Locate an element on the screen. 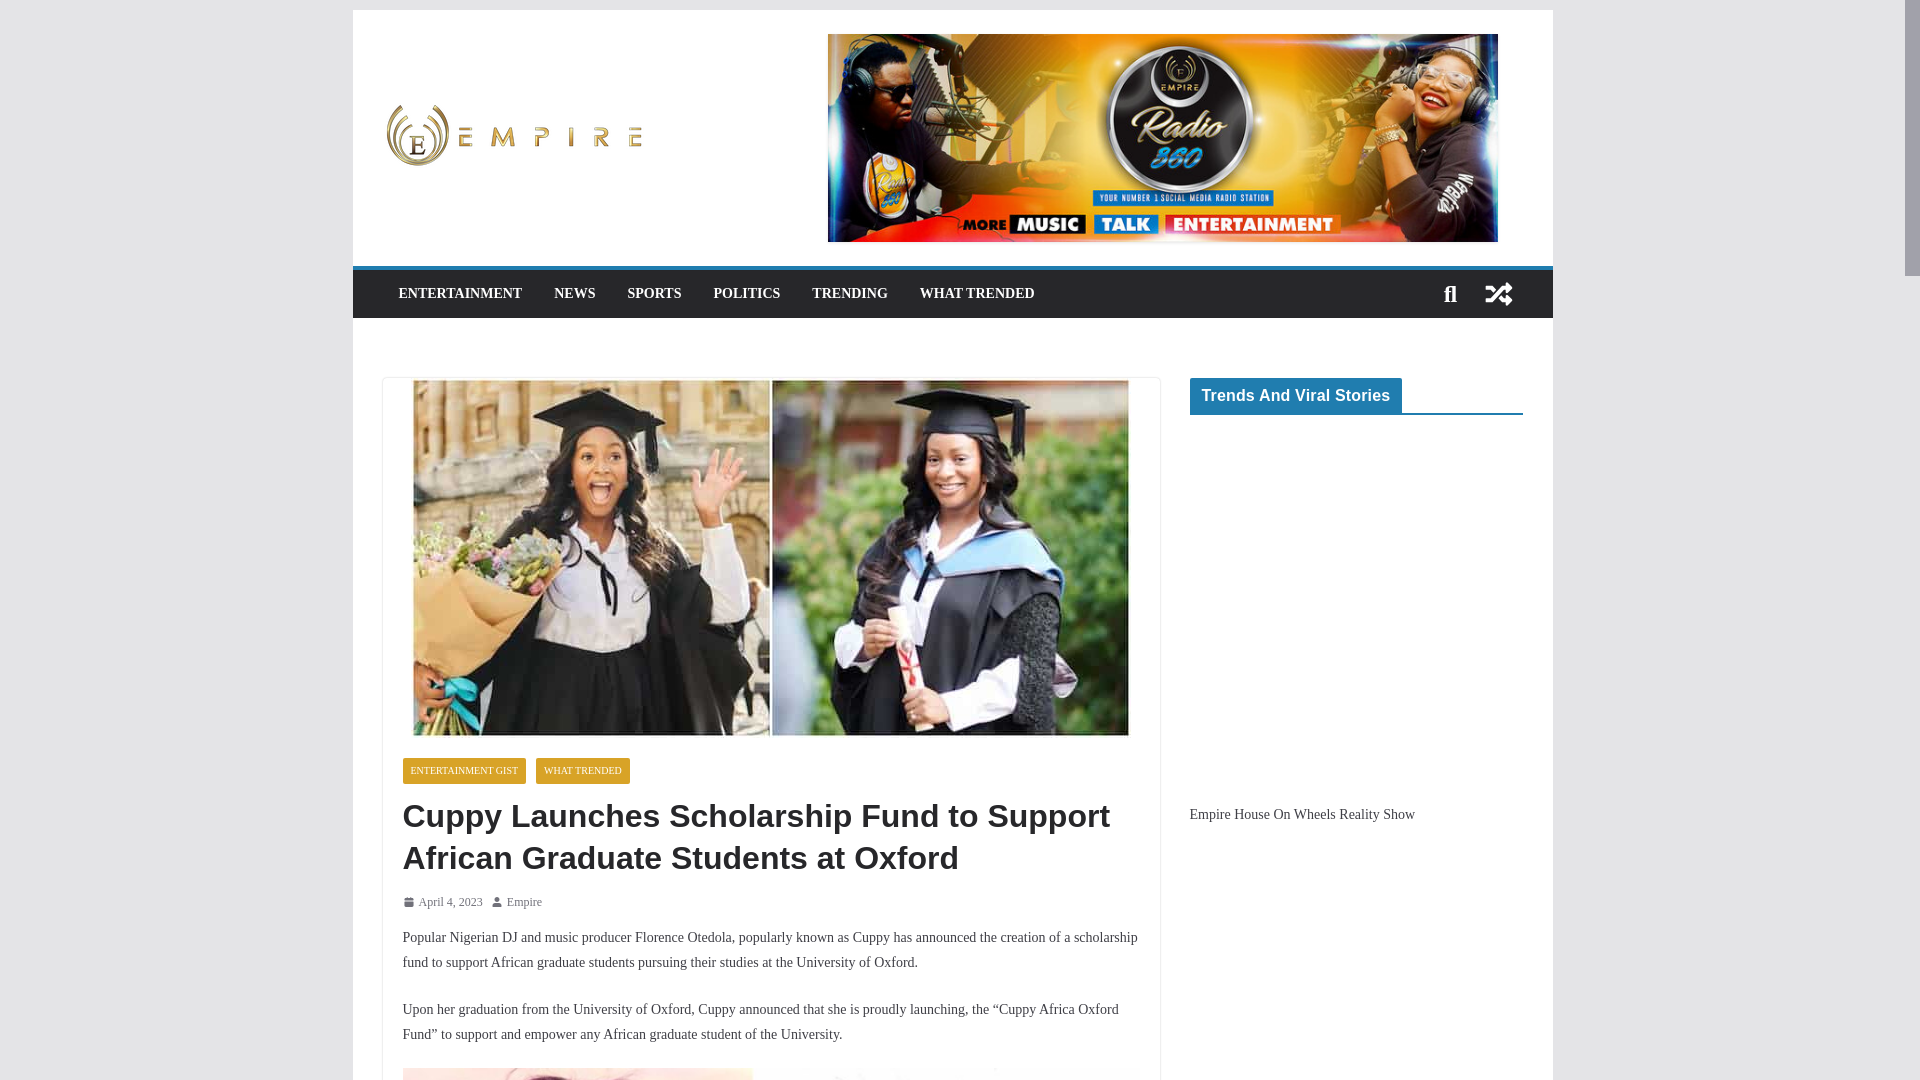 The width and height of the screenshot is (1920, 1080). Empire is located at coordinates (524, 902).